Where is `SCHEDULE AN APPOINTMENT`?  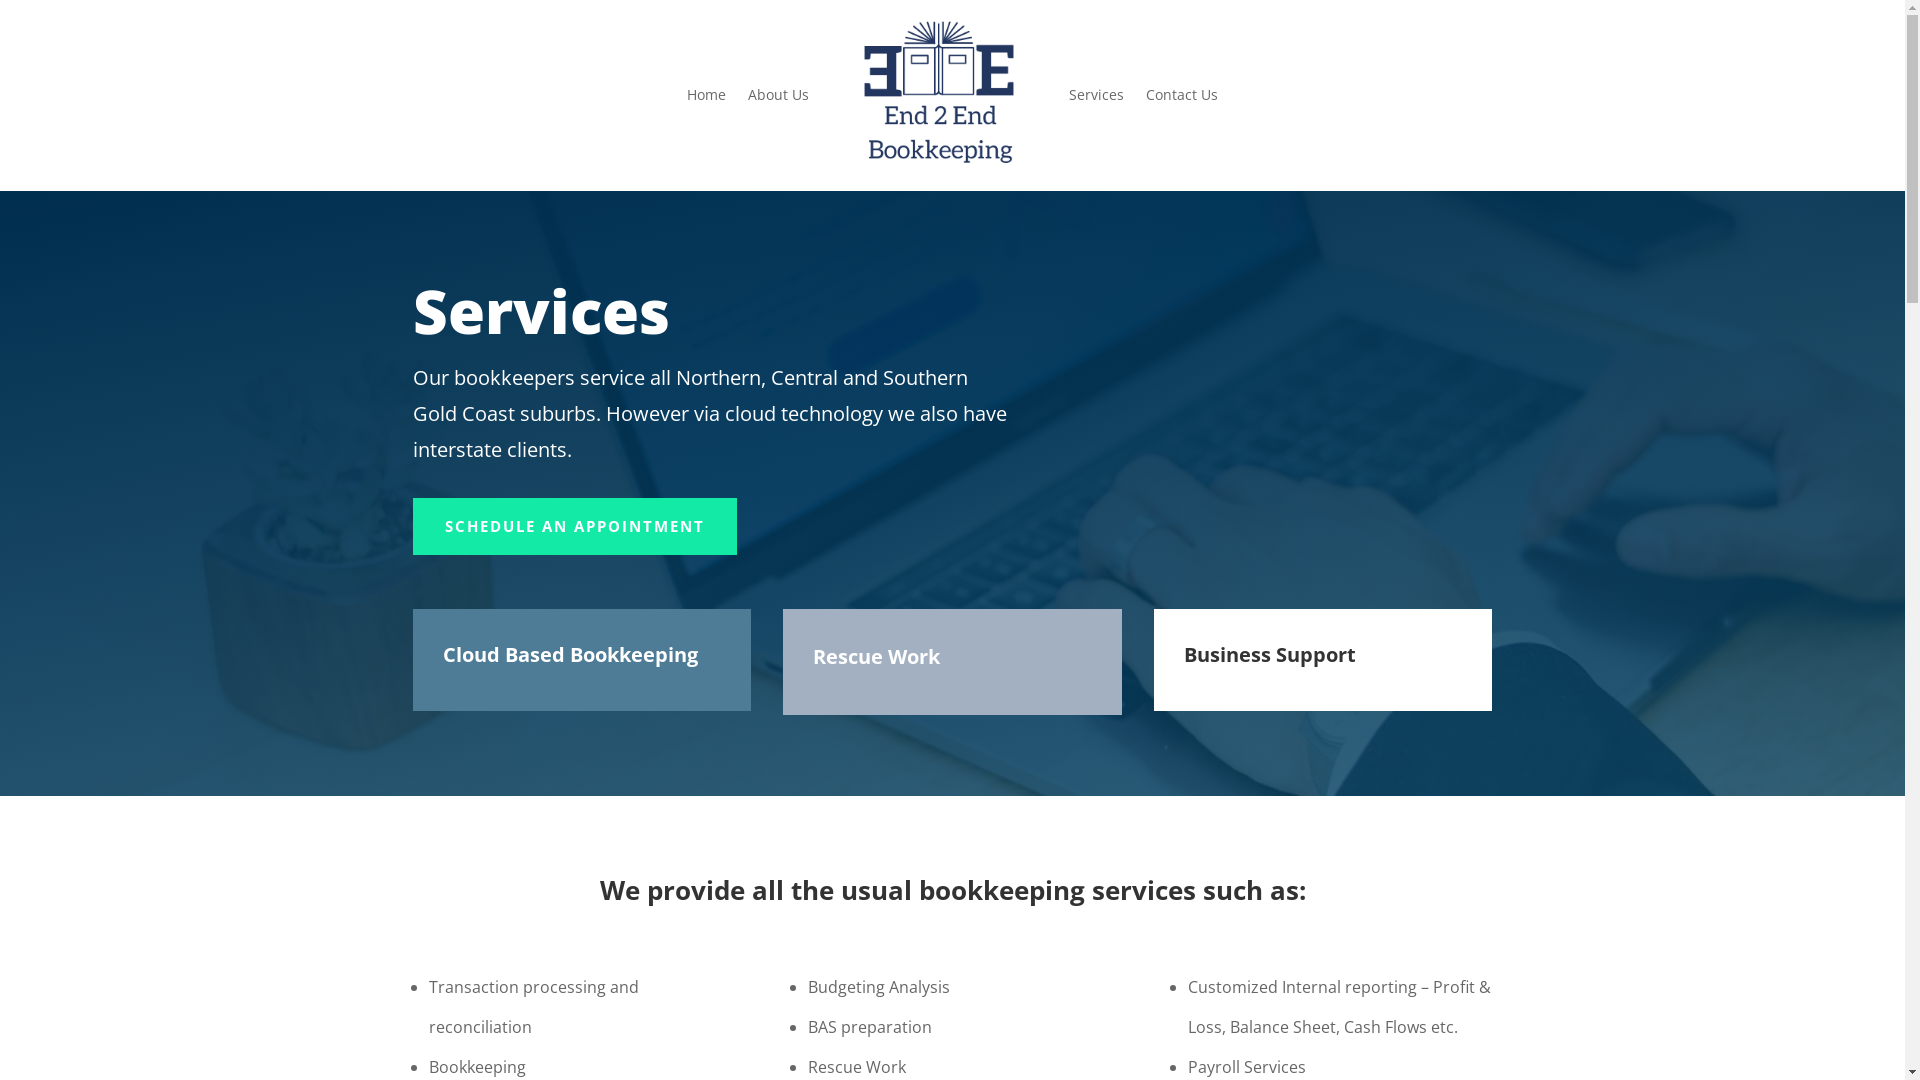 SCHEDULE AN APPOINTMENT is located at coordinates (574, 527).